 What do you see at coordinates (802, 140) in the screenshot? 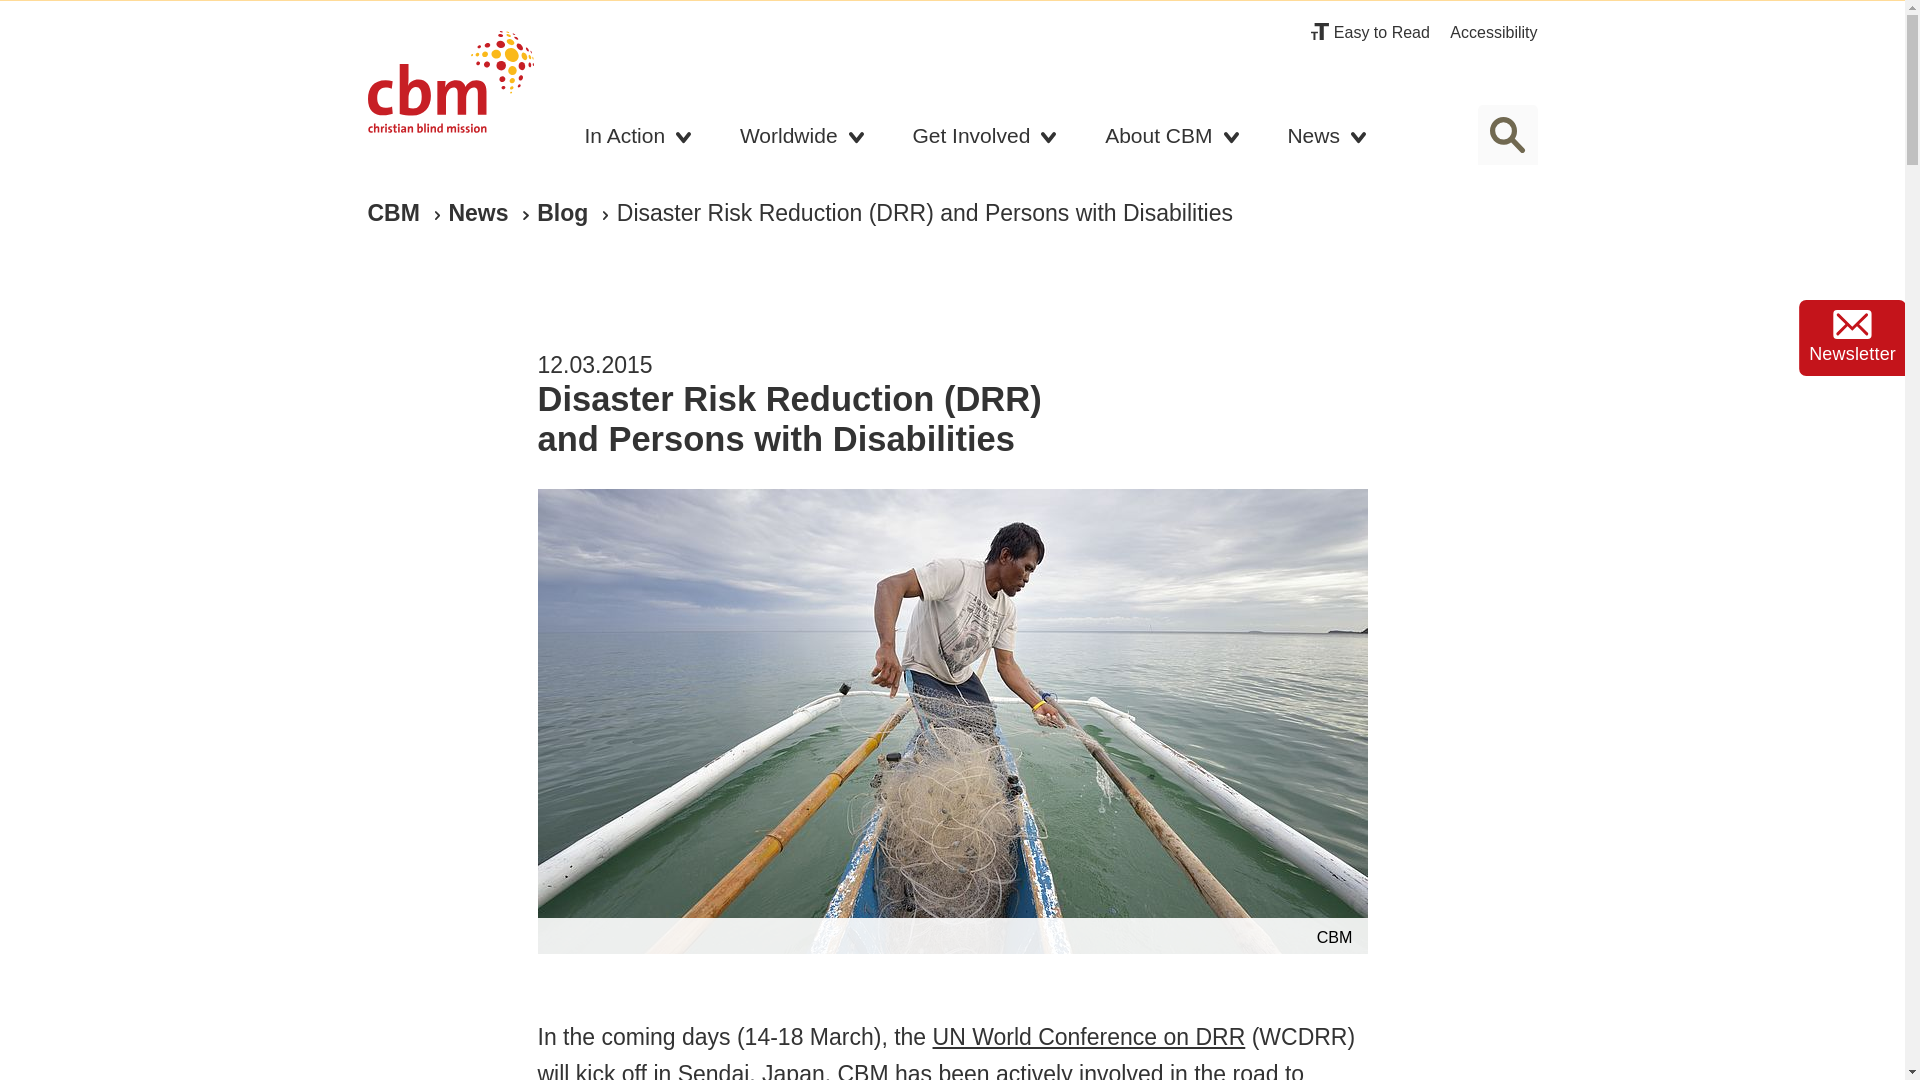
I see `Worldwide` at bounding box center [802, 140].